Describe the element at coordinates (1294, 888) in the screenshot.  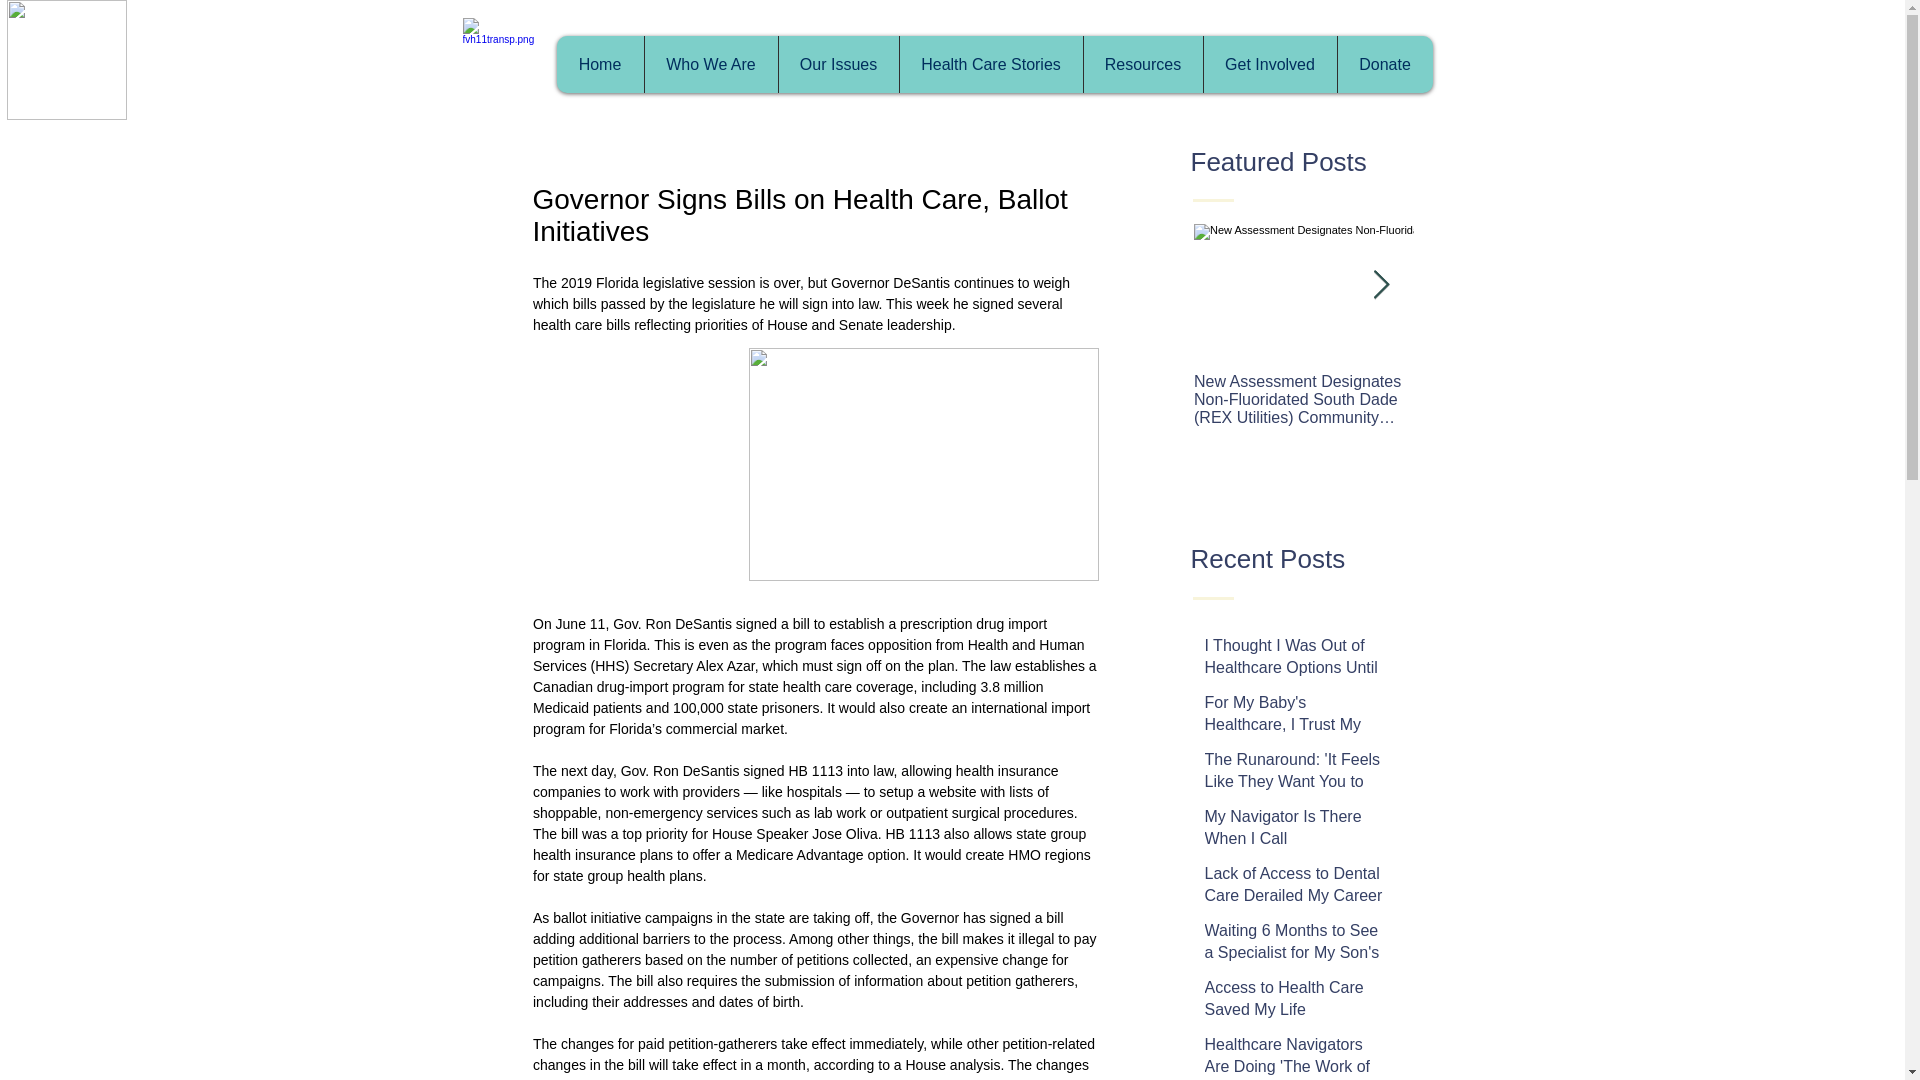
I see `Lack of Access to Dental Care Derailed My Career` at that location.